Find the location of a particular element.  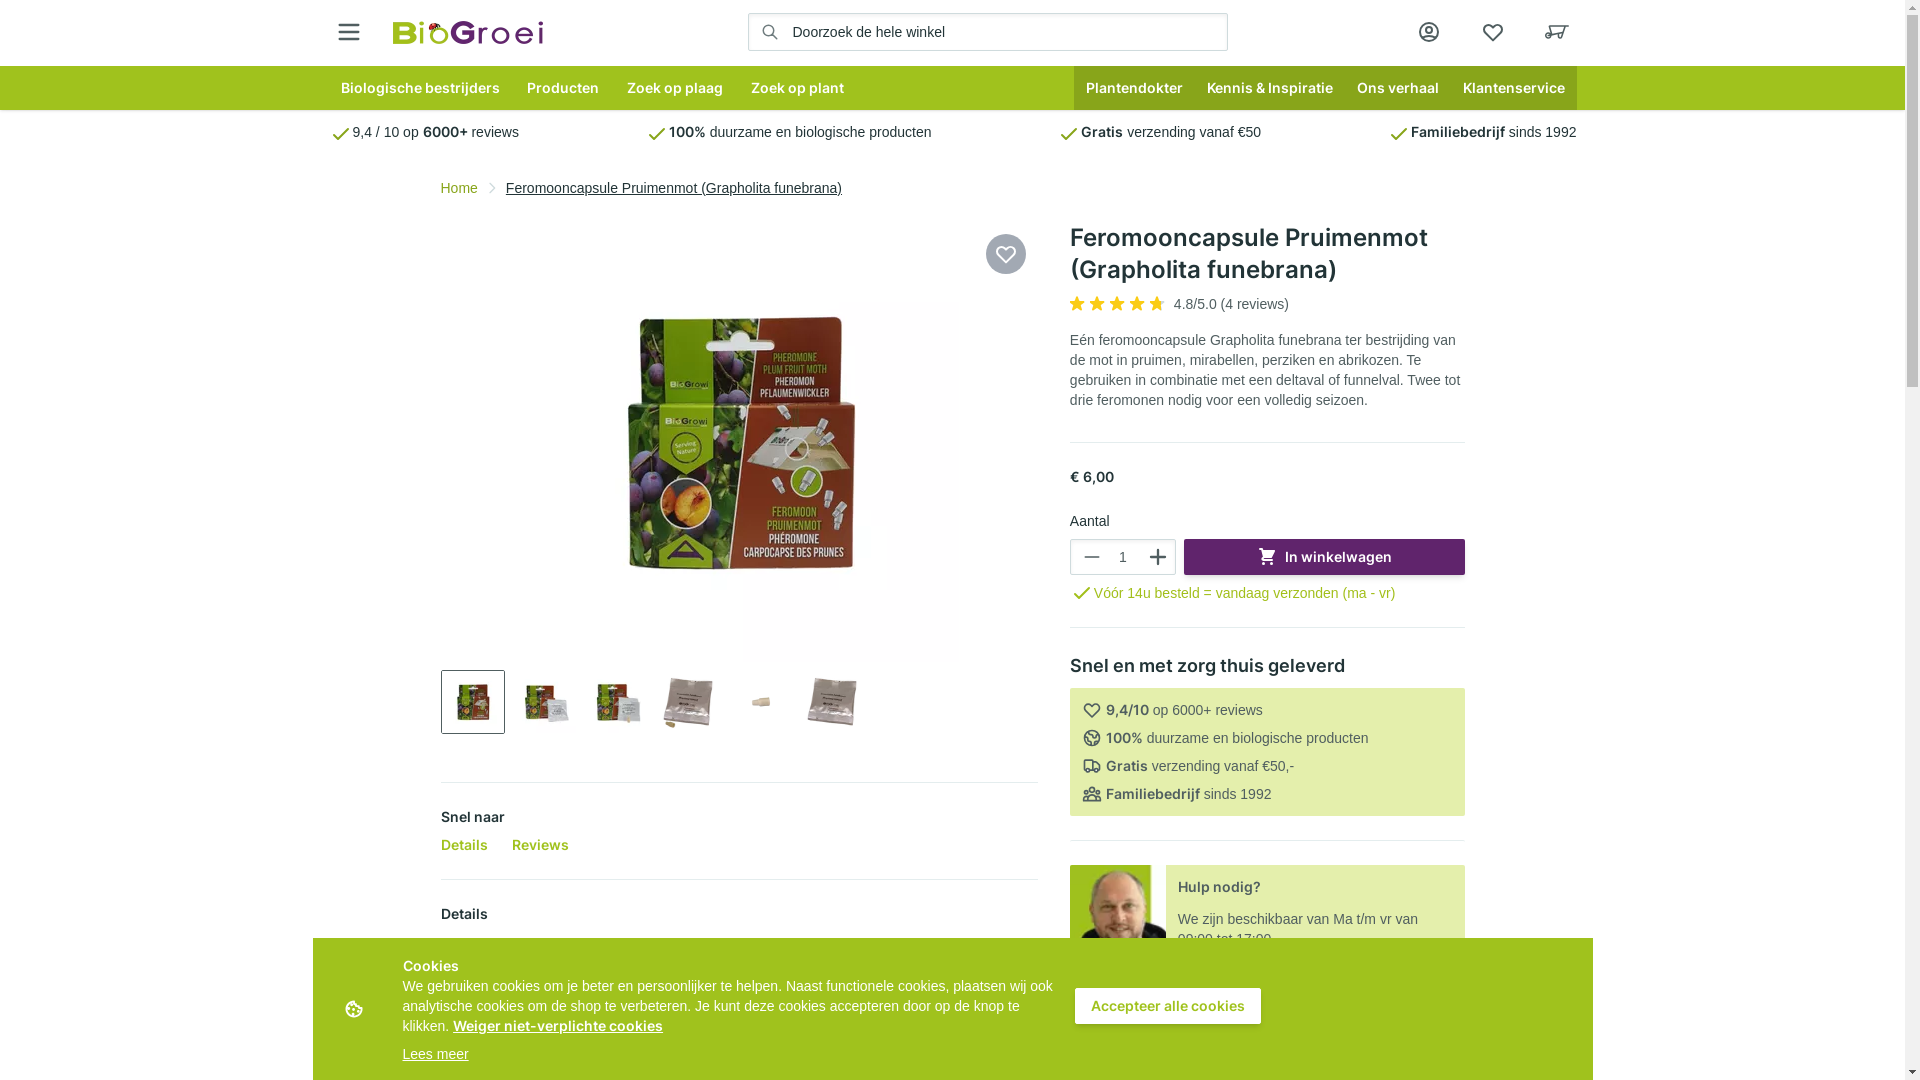

Feromoon pruimenmot is located at coordinates (761, 702).